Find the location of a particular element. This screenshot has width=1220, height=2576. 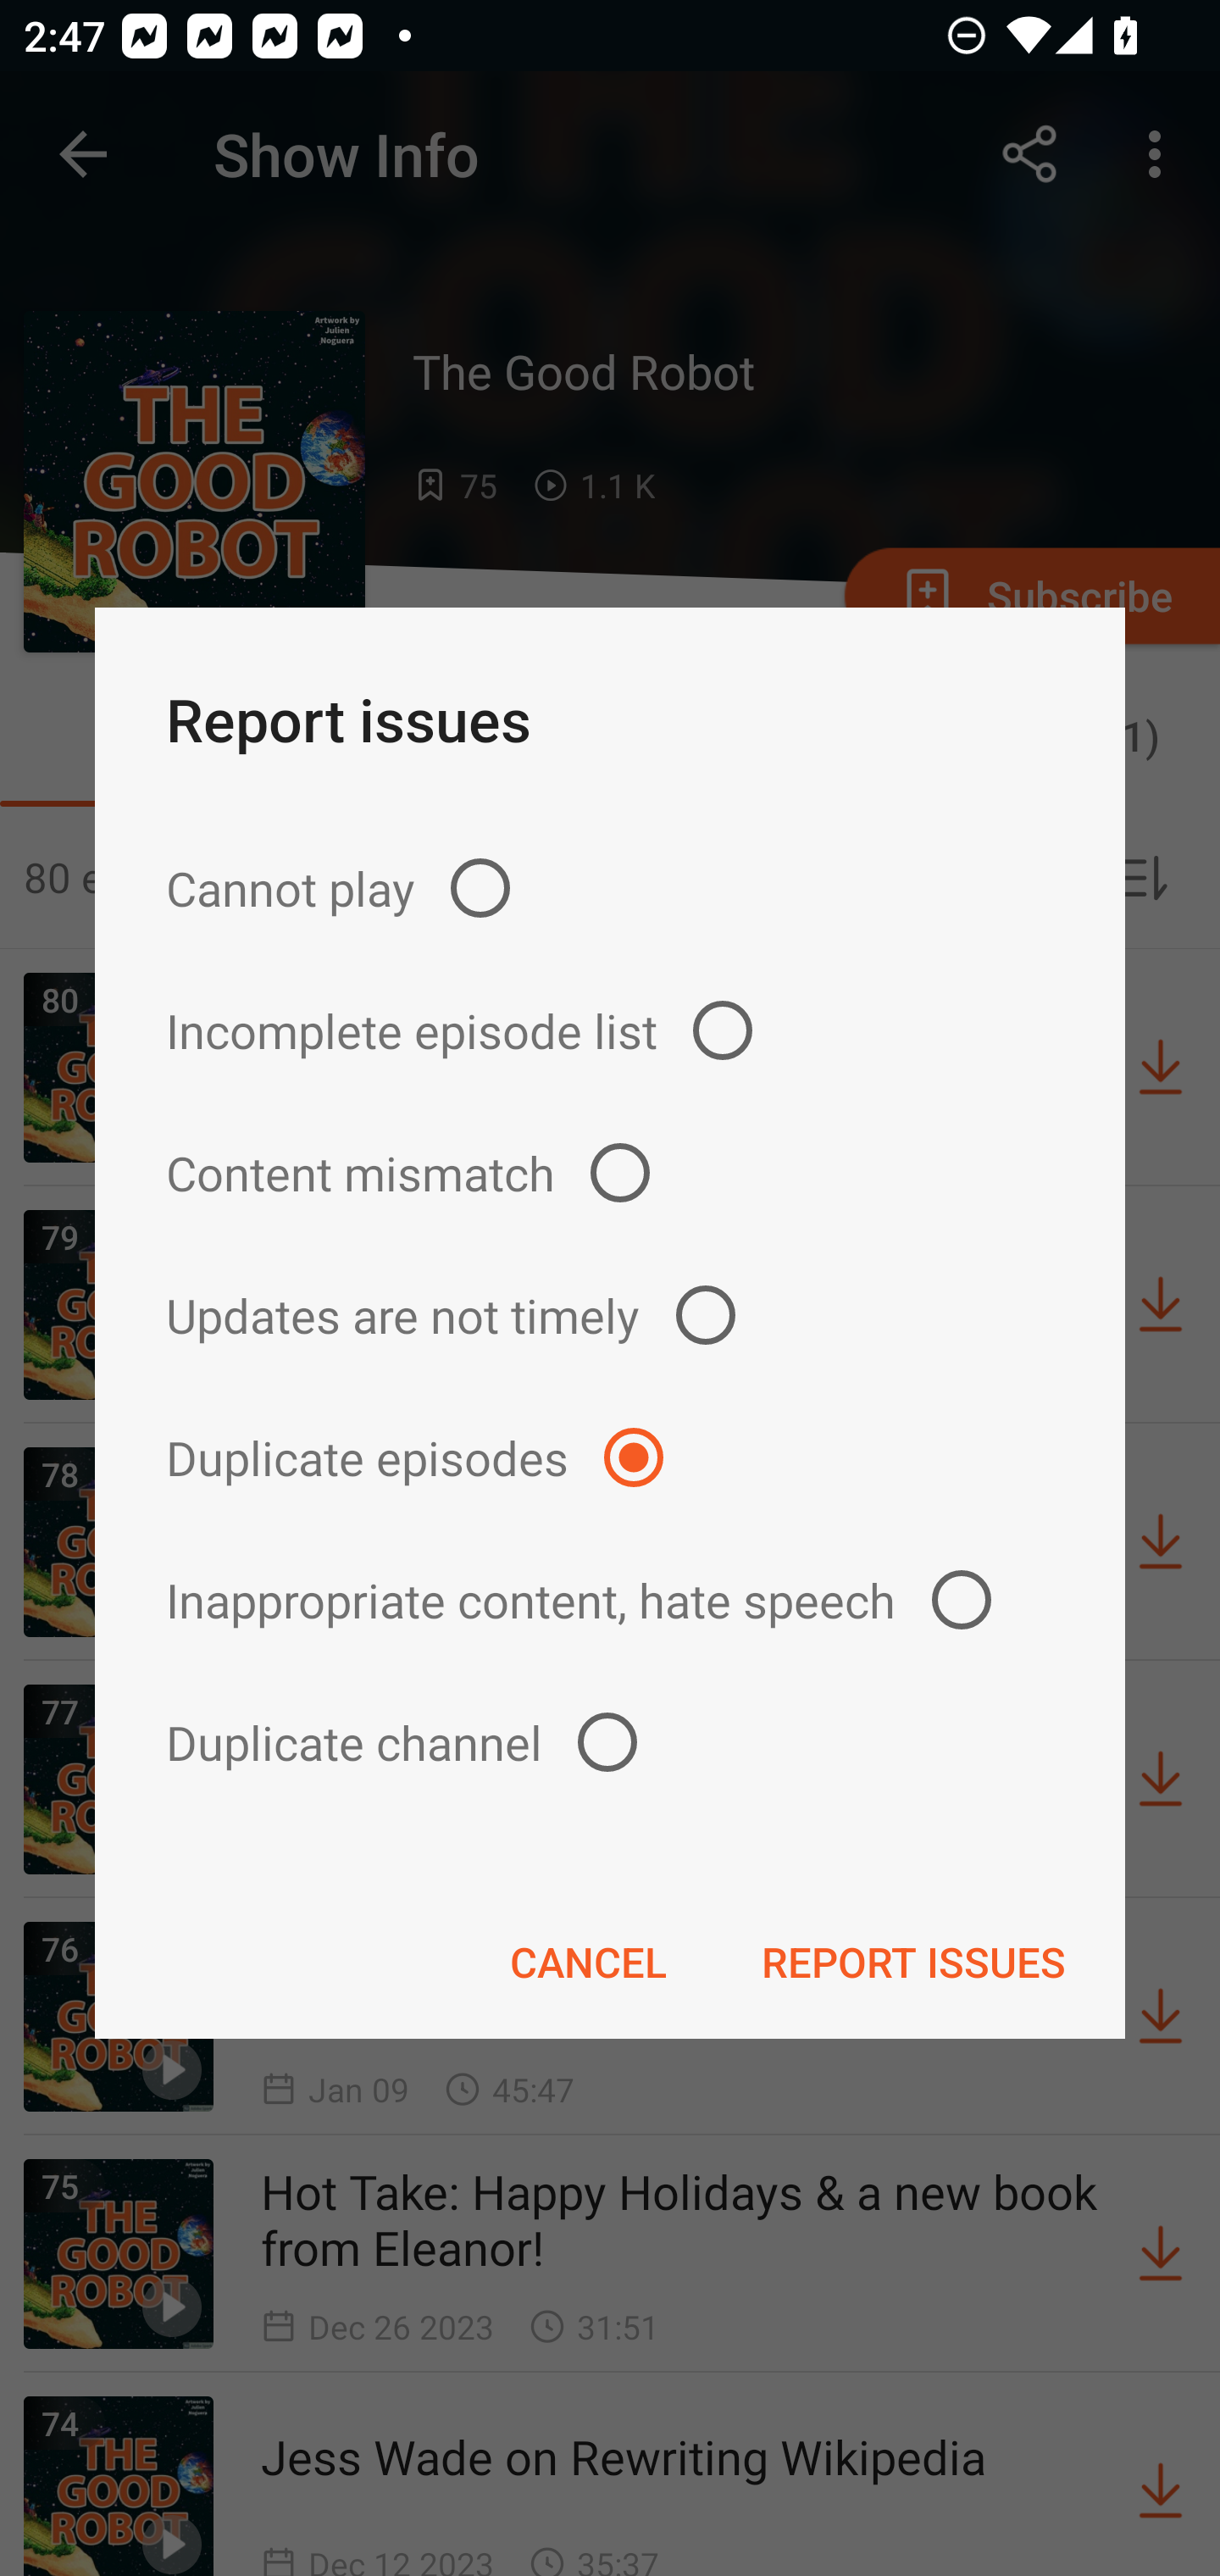

Incomplete episode list is located at coordinates (610, 1030).